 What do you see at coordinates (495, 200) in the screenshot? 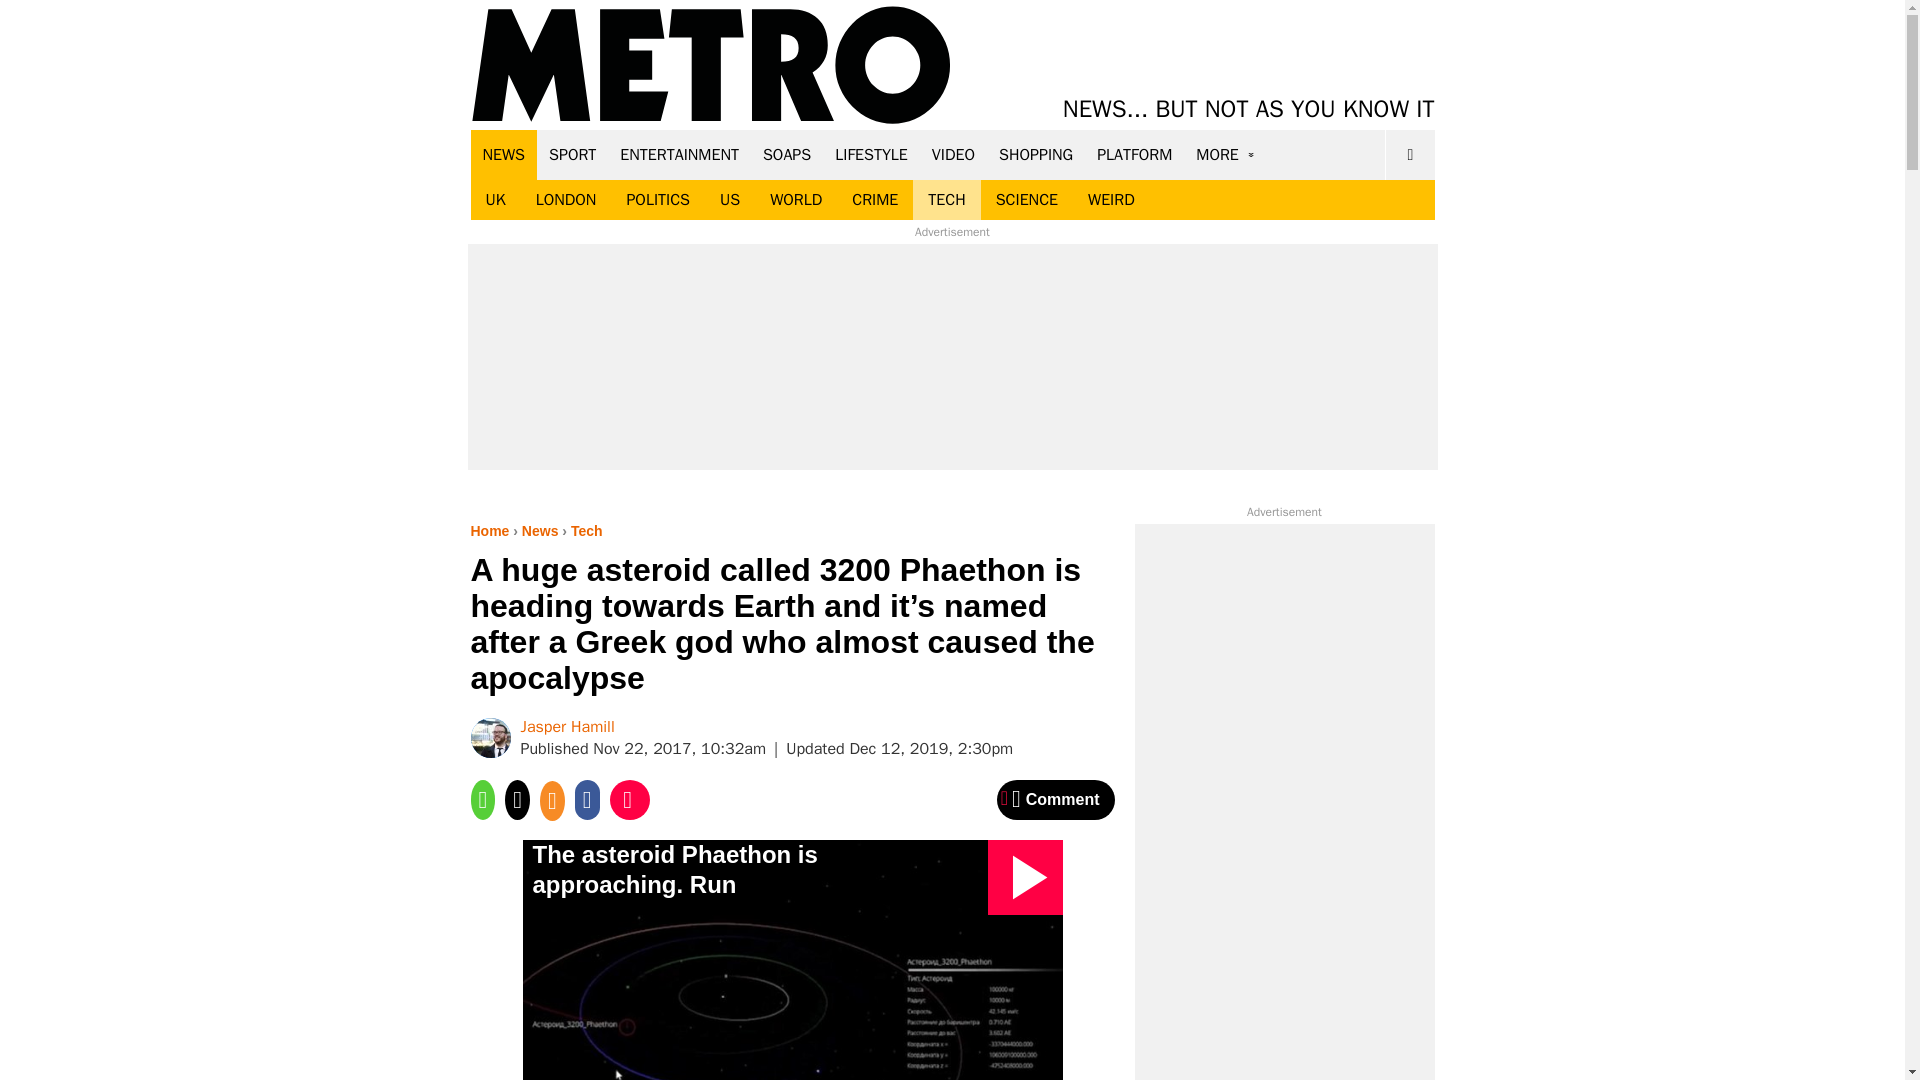
I see `UK` at bounding box center [495, 200].